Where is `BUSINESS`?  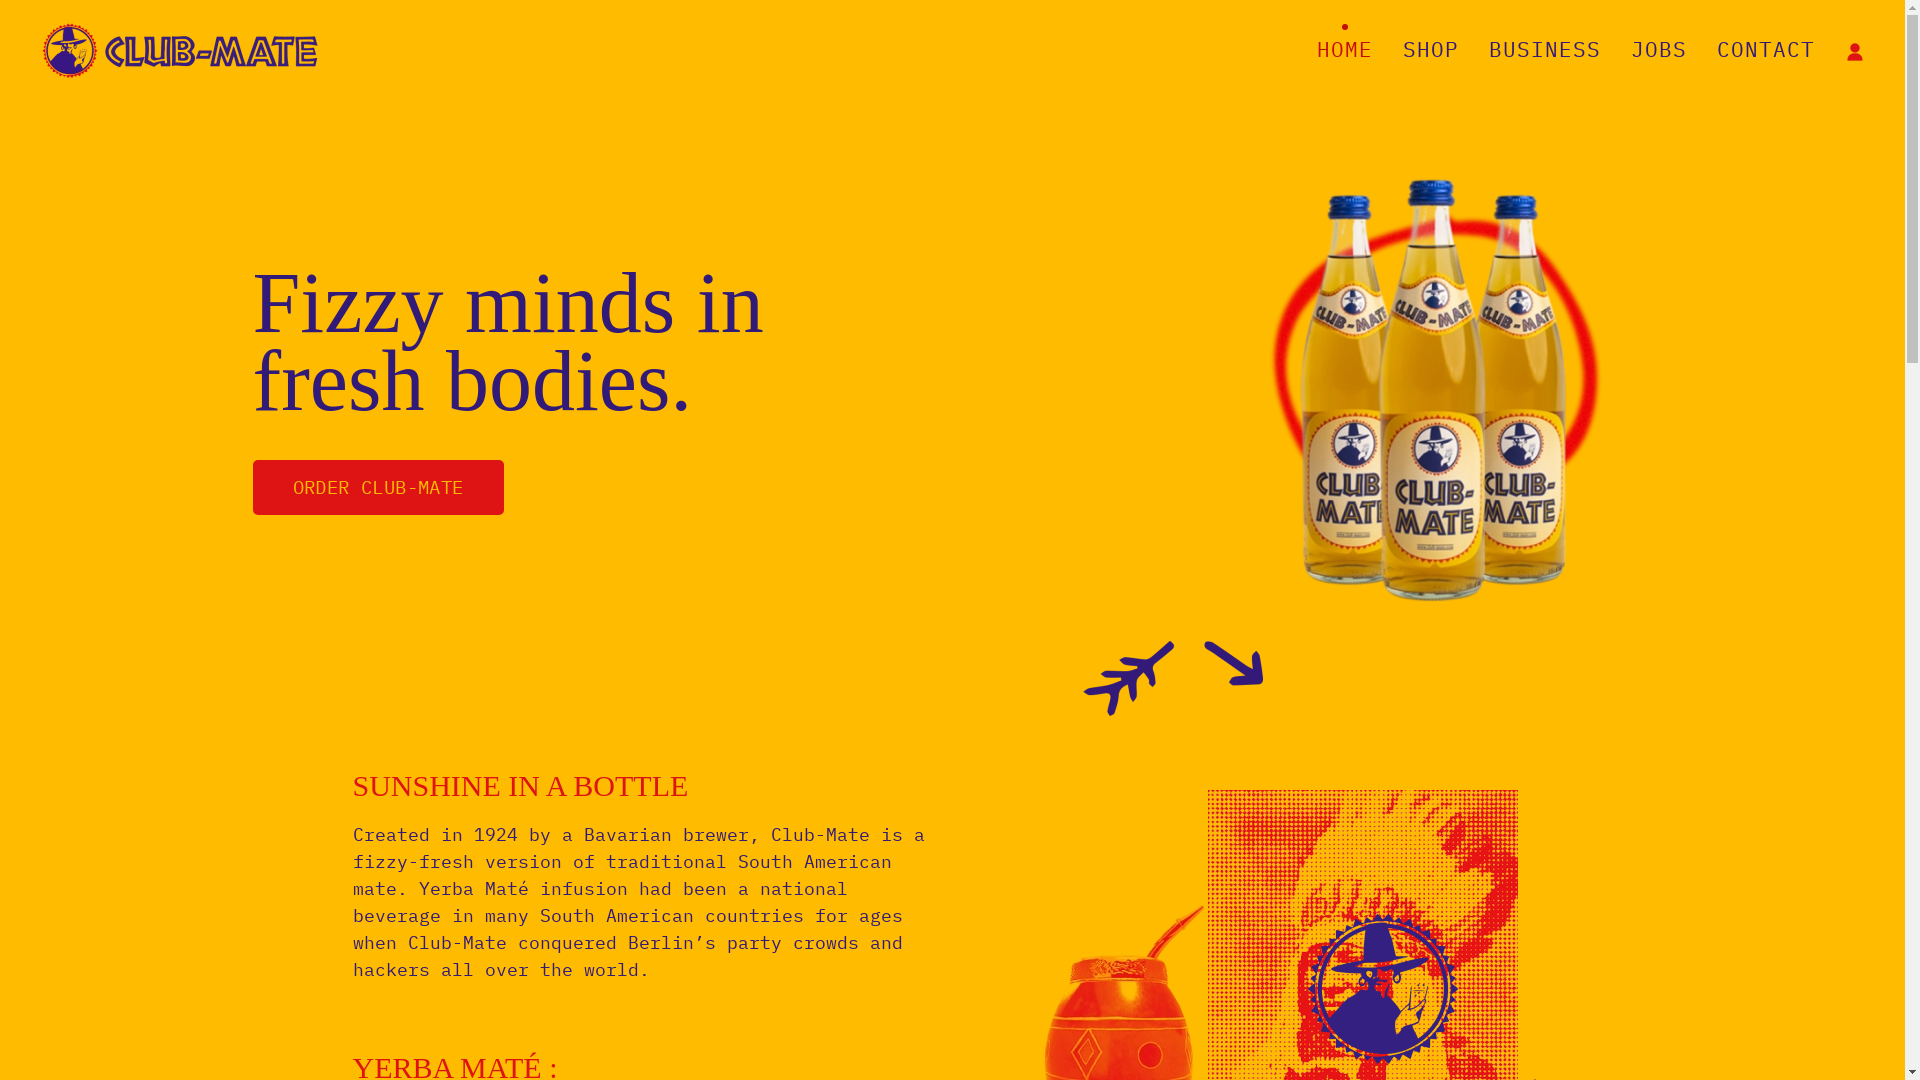 BUSINESS is located at coordinates (1545, 50).